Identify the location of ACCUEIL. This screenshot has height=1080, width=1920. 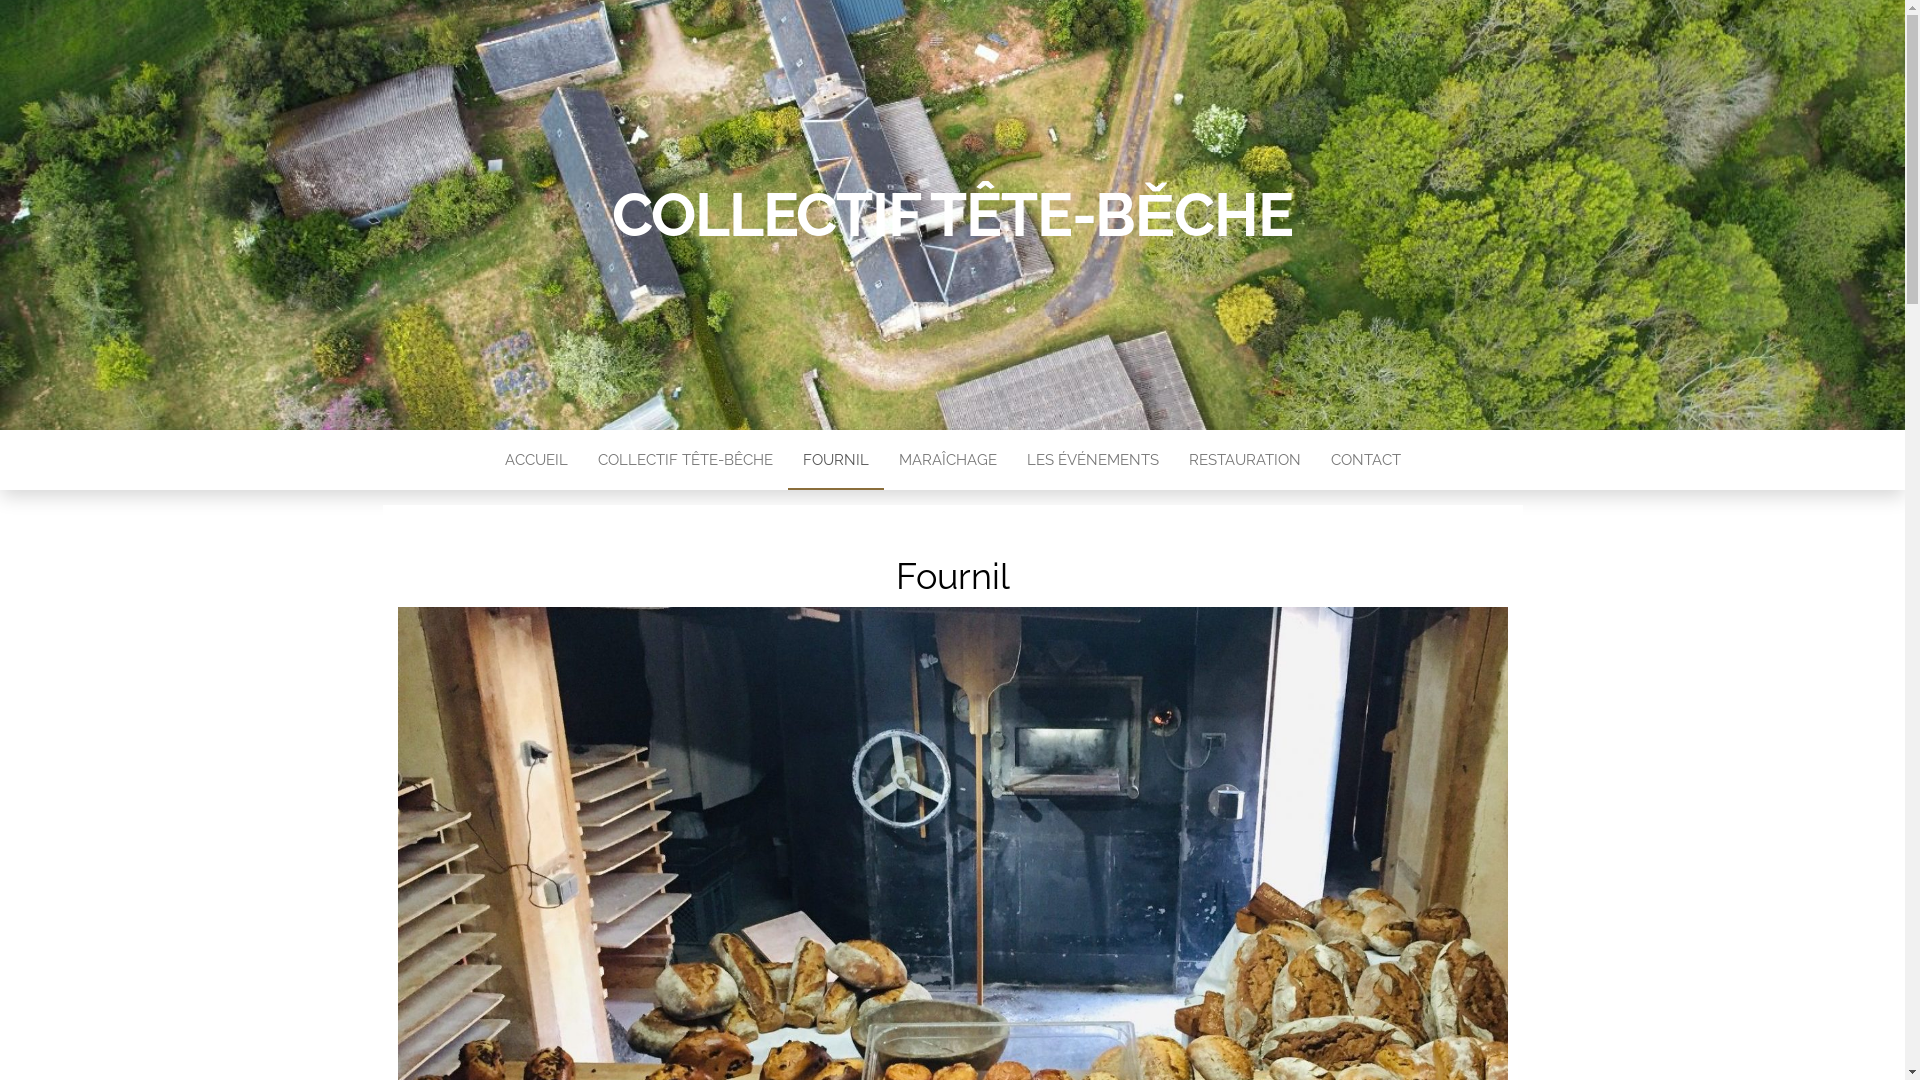
(536, 460).